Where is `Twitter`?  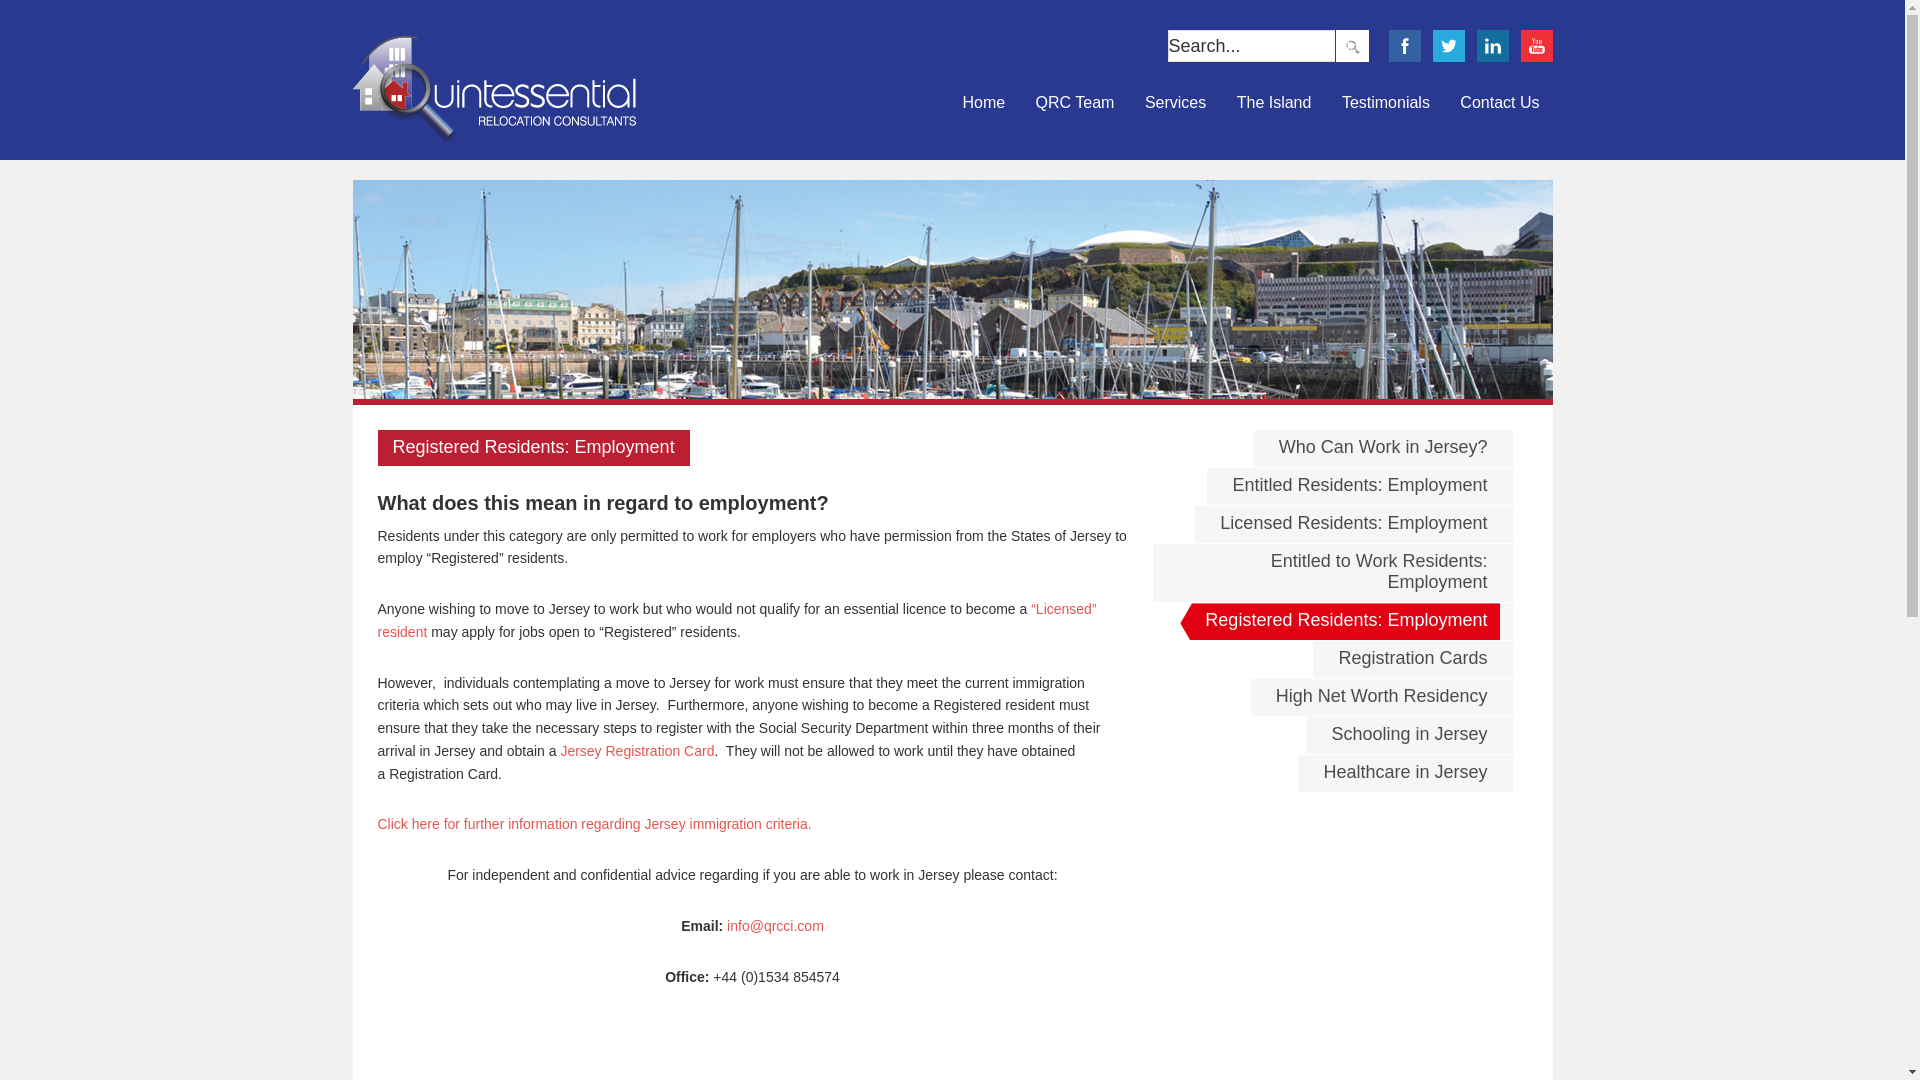
Twitter is located at coordinates (1448, 46).